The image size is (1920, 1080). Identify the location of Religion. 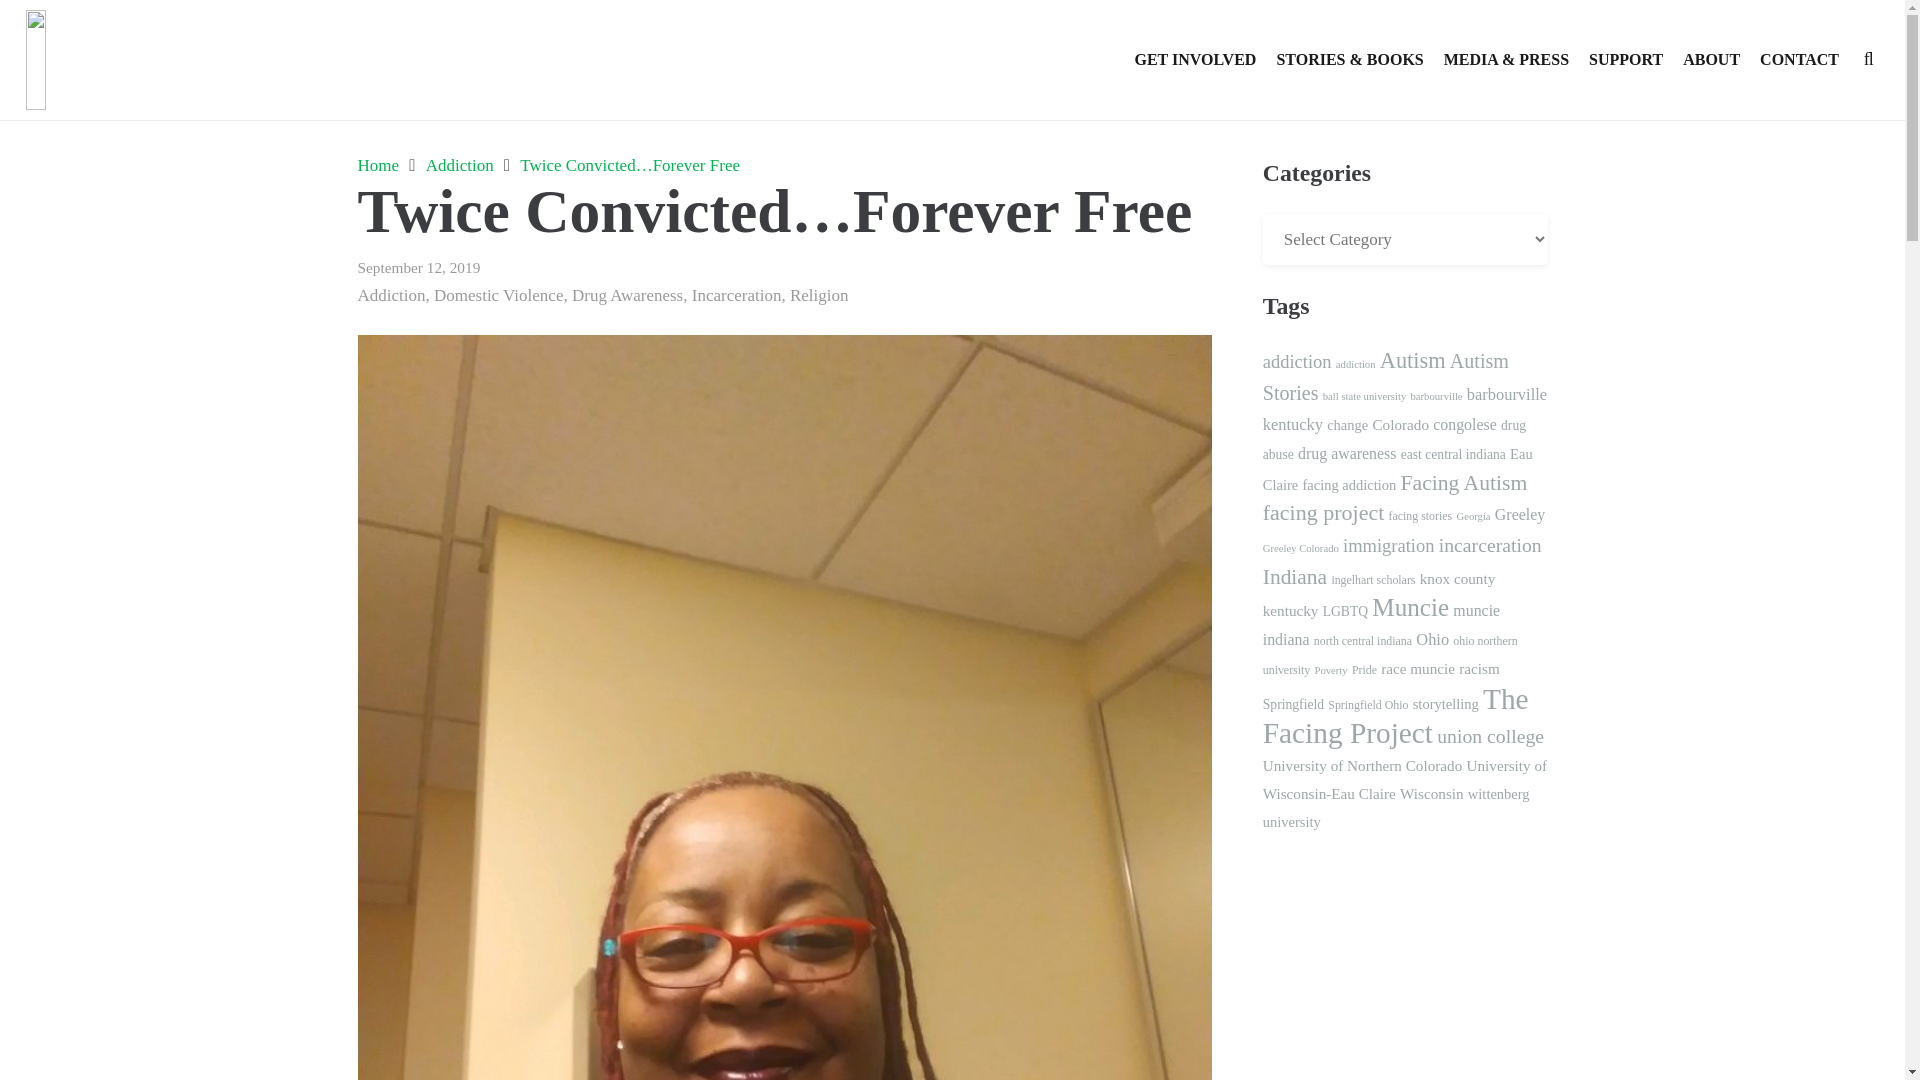
(818, 295).